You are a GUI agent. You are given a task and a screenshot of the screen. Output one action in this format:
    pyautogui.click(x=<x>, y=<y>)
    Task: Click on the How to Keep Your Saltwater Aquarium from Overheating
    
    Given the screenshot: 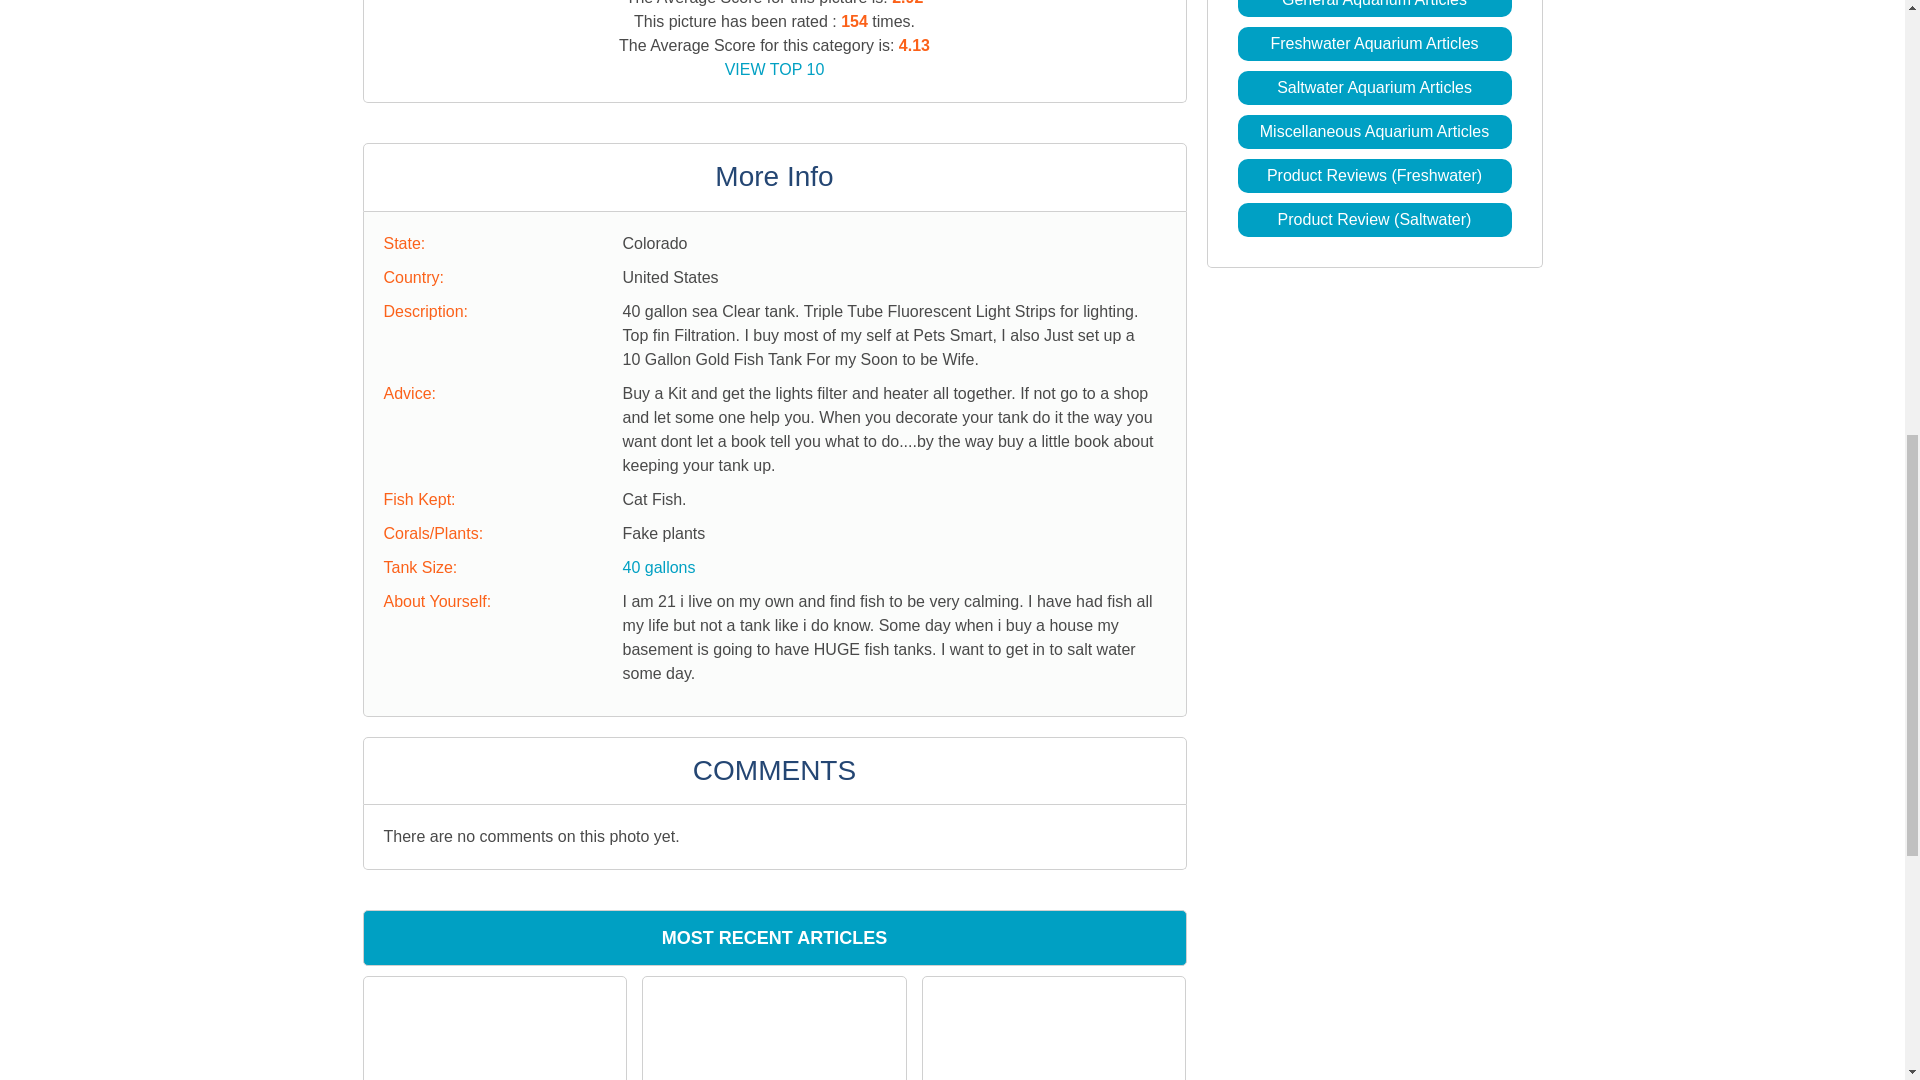 What is the action you would take?
    pyautogui.click(x=774, y=1003)
    